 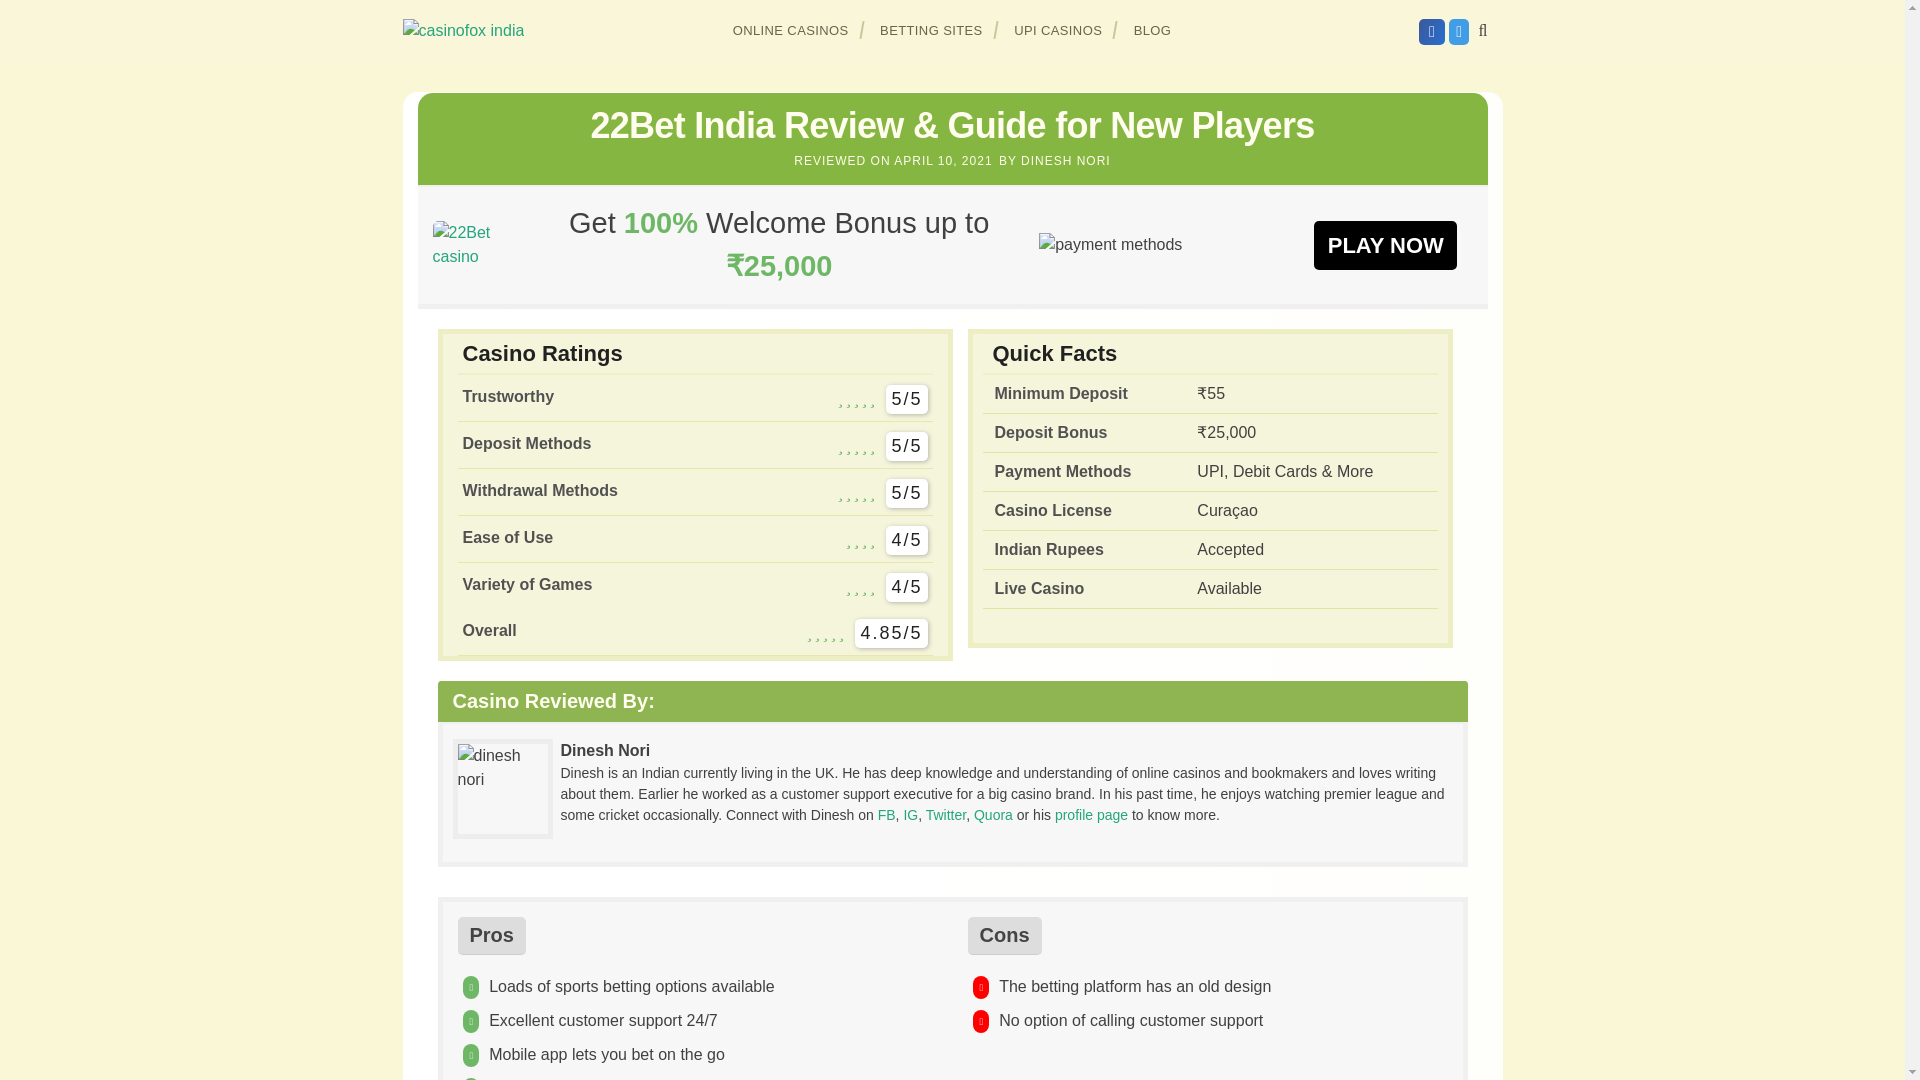 I want to click on BETTING SITES, so click(x=932, y=30).